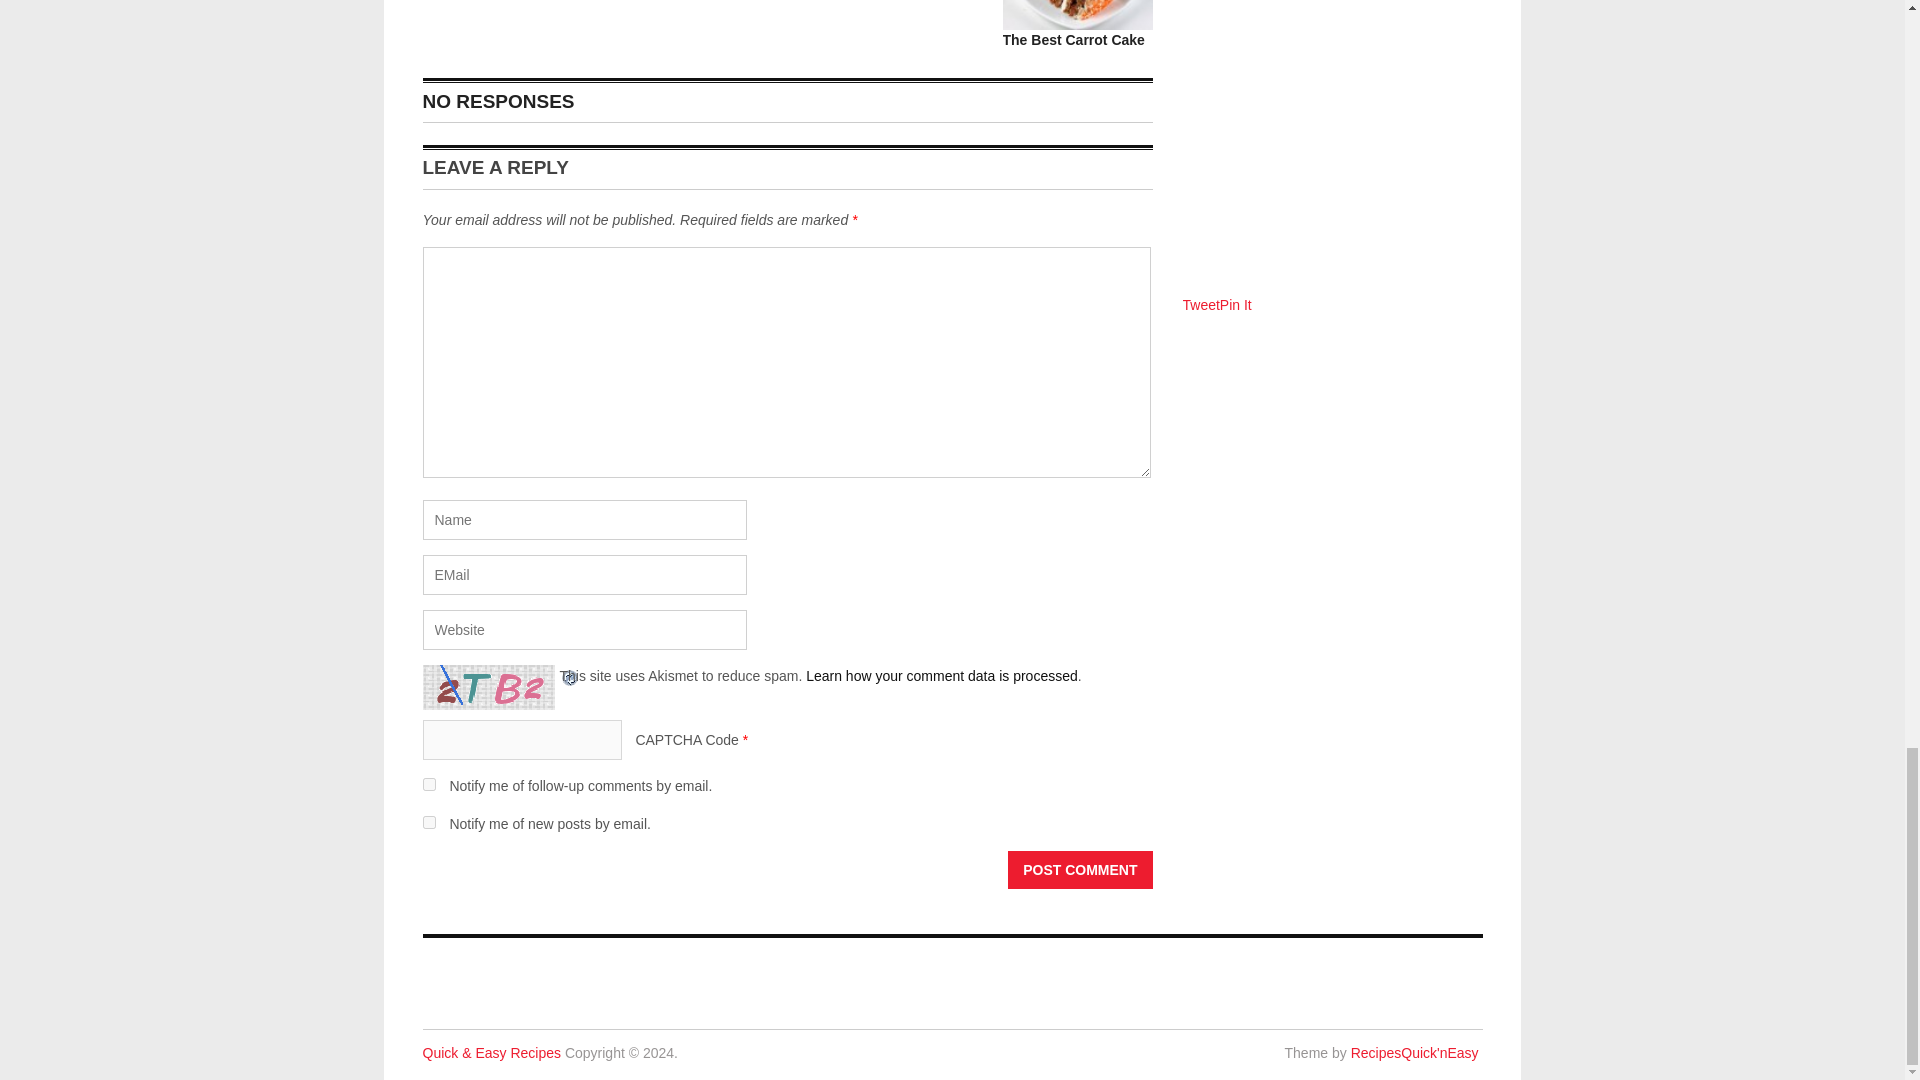  I want to click on Refresh, so click(570, 676).